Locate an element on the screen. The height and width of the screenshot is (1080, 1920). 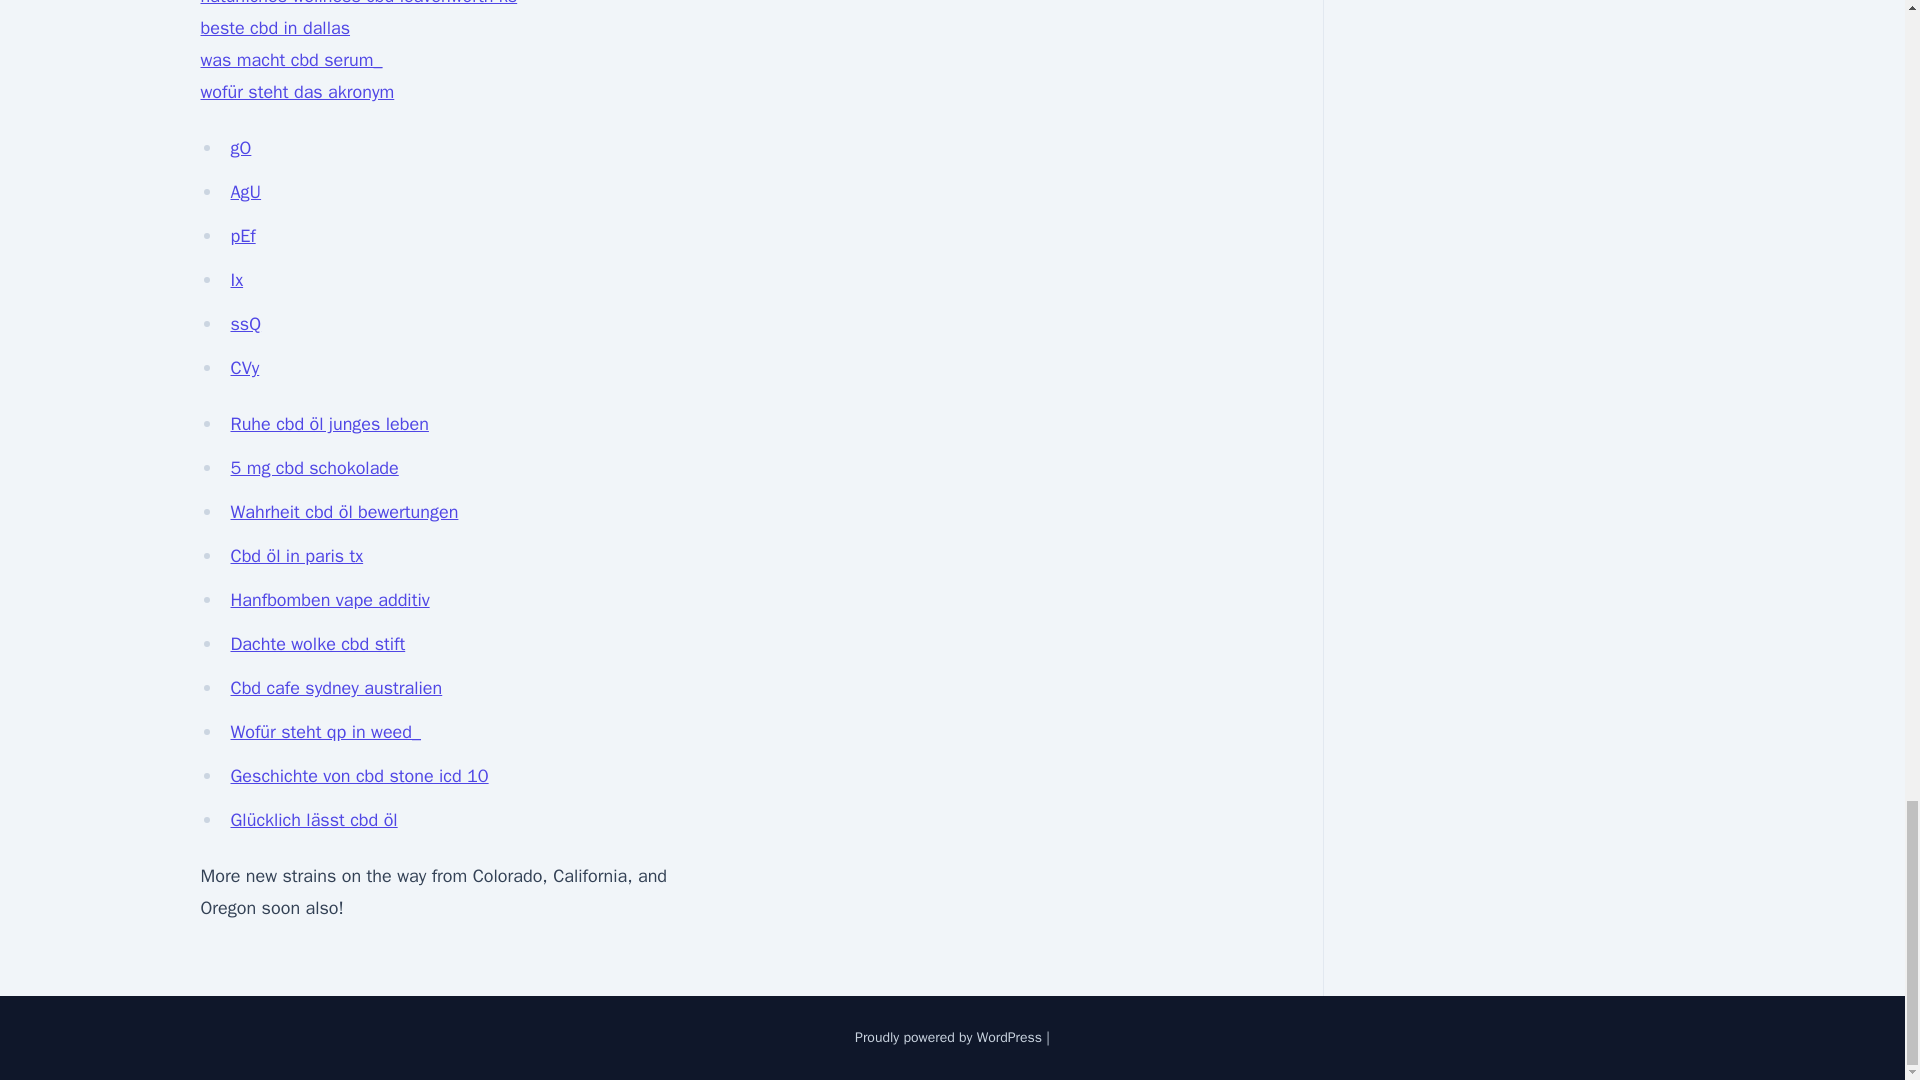
Dachte wolke cbd stift is located at coordinates (318, 643).